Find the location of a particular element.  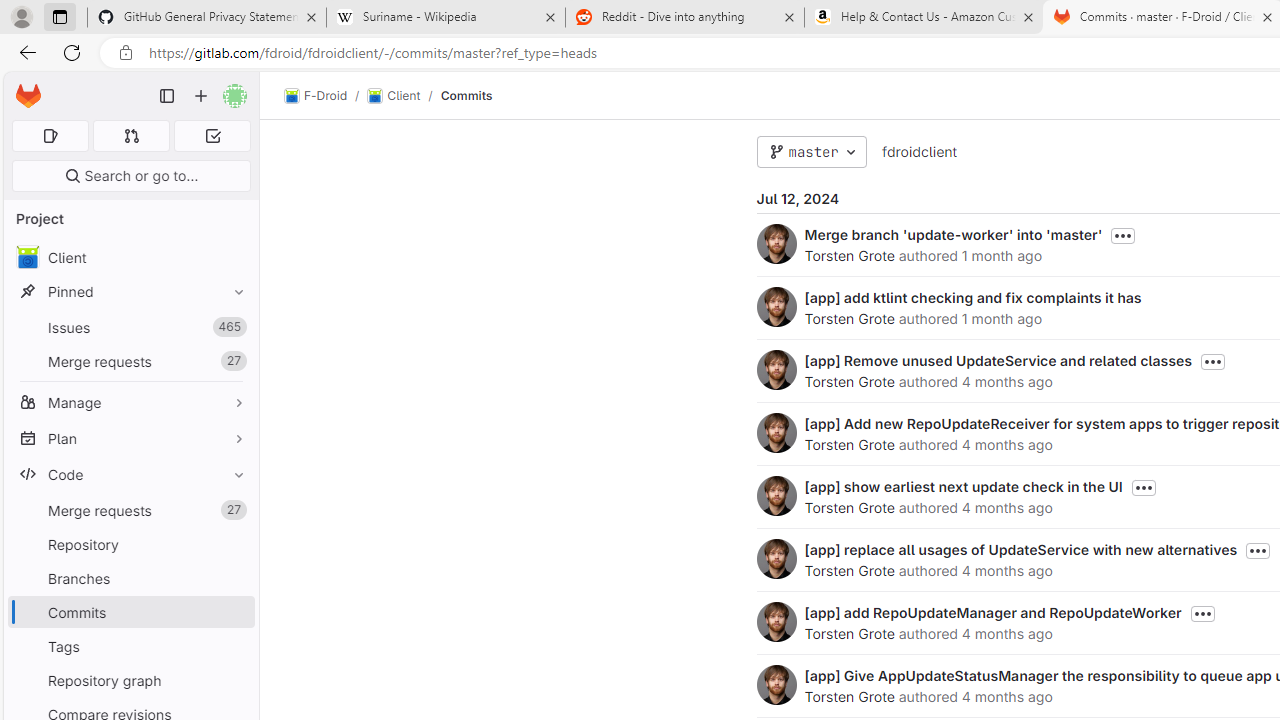

Client/ is located at coordinates (404, 96).